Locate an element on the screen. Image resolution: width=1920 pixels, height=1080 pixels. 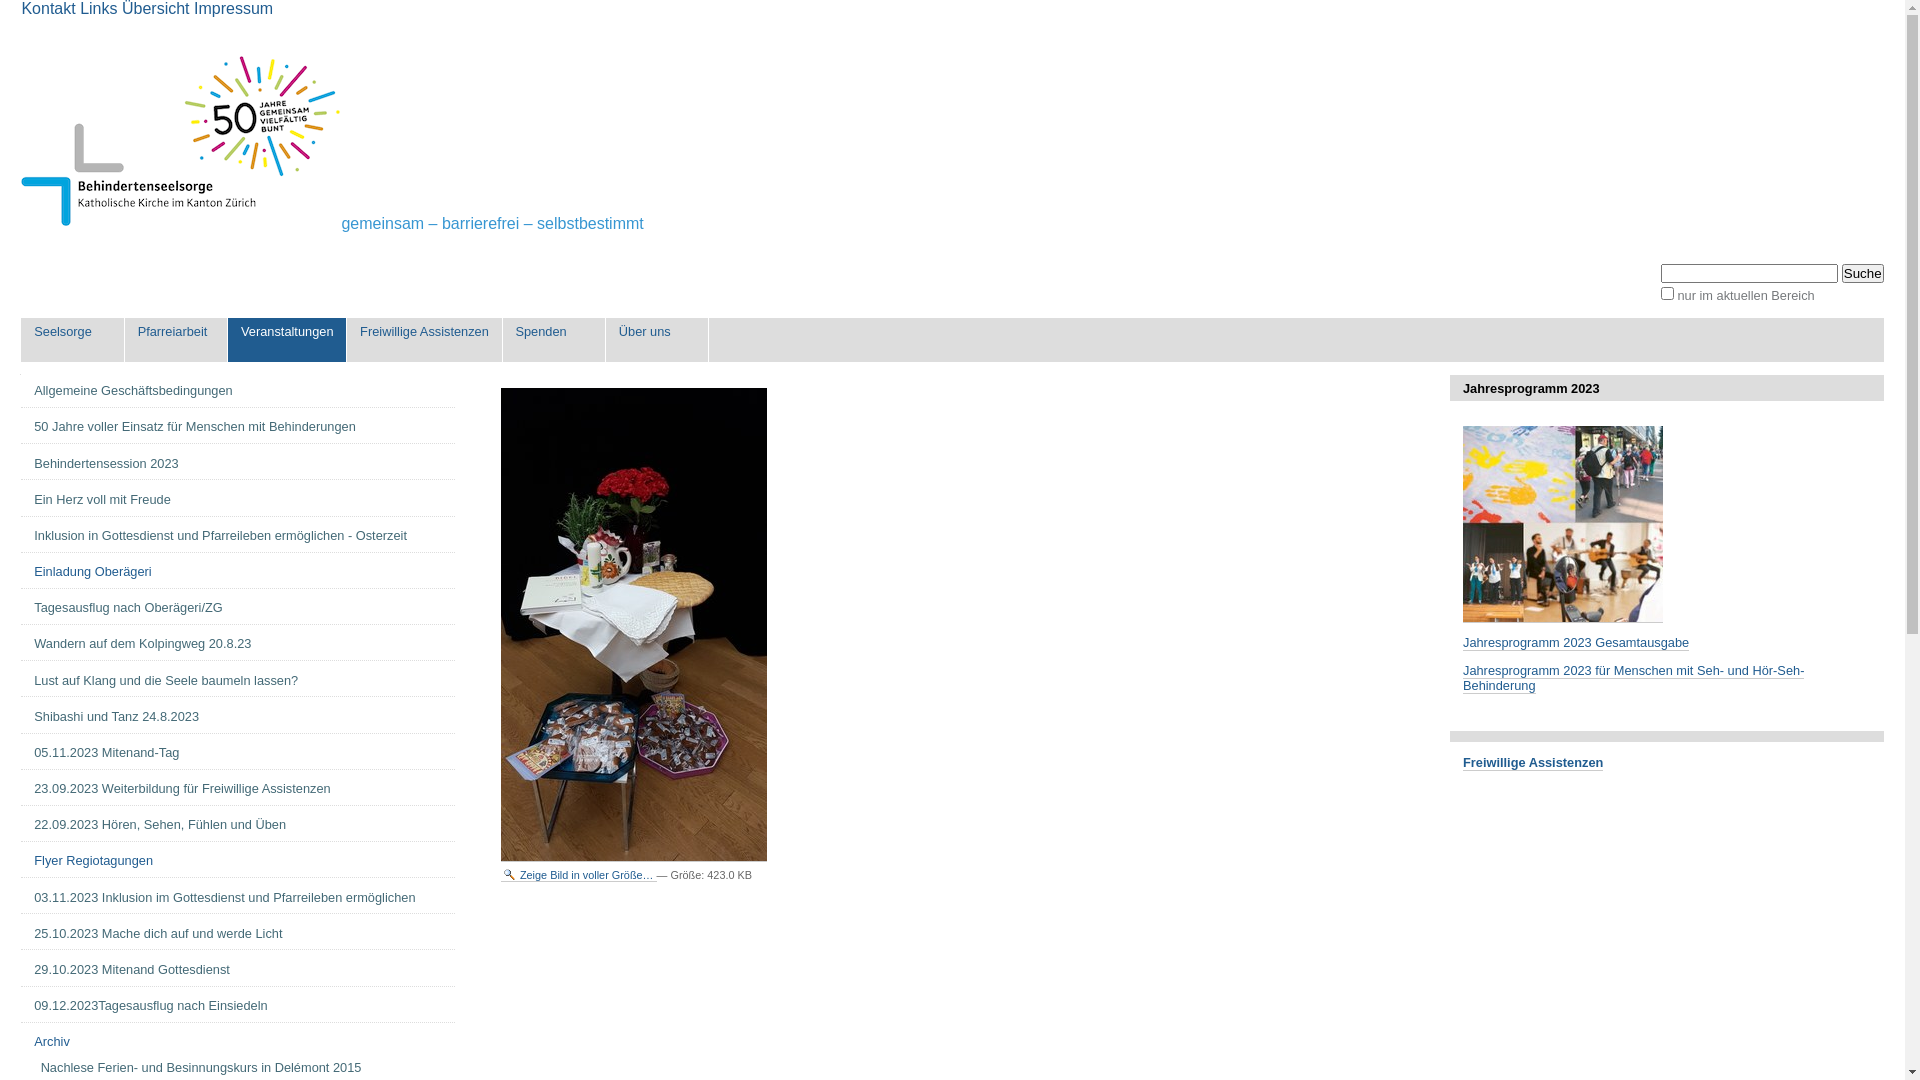
Kontakt is located at coordinates (48, 8).